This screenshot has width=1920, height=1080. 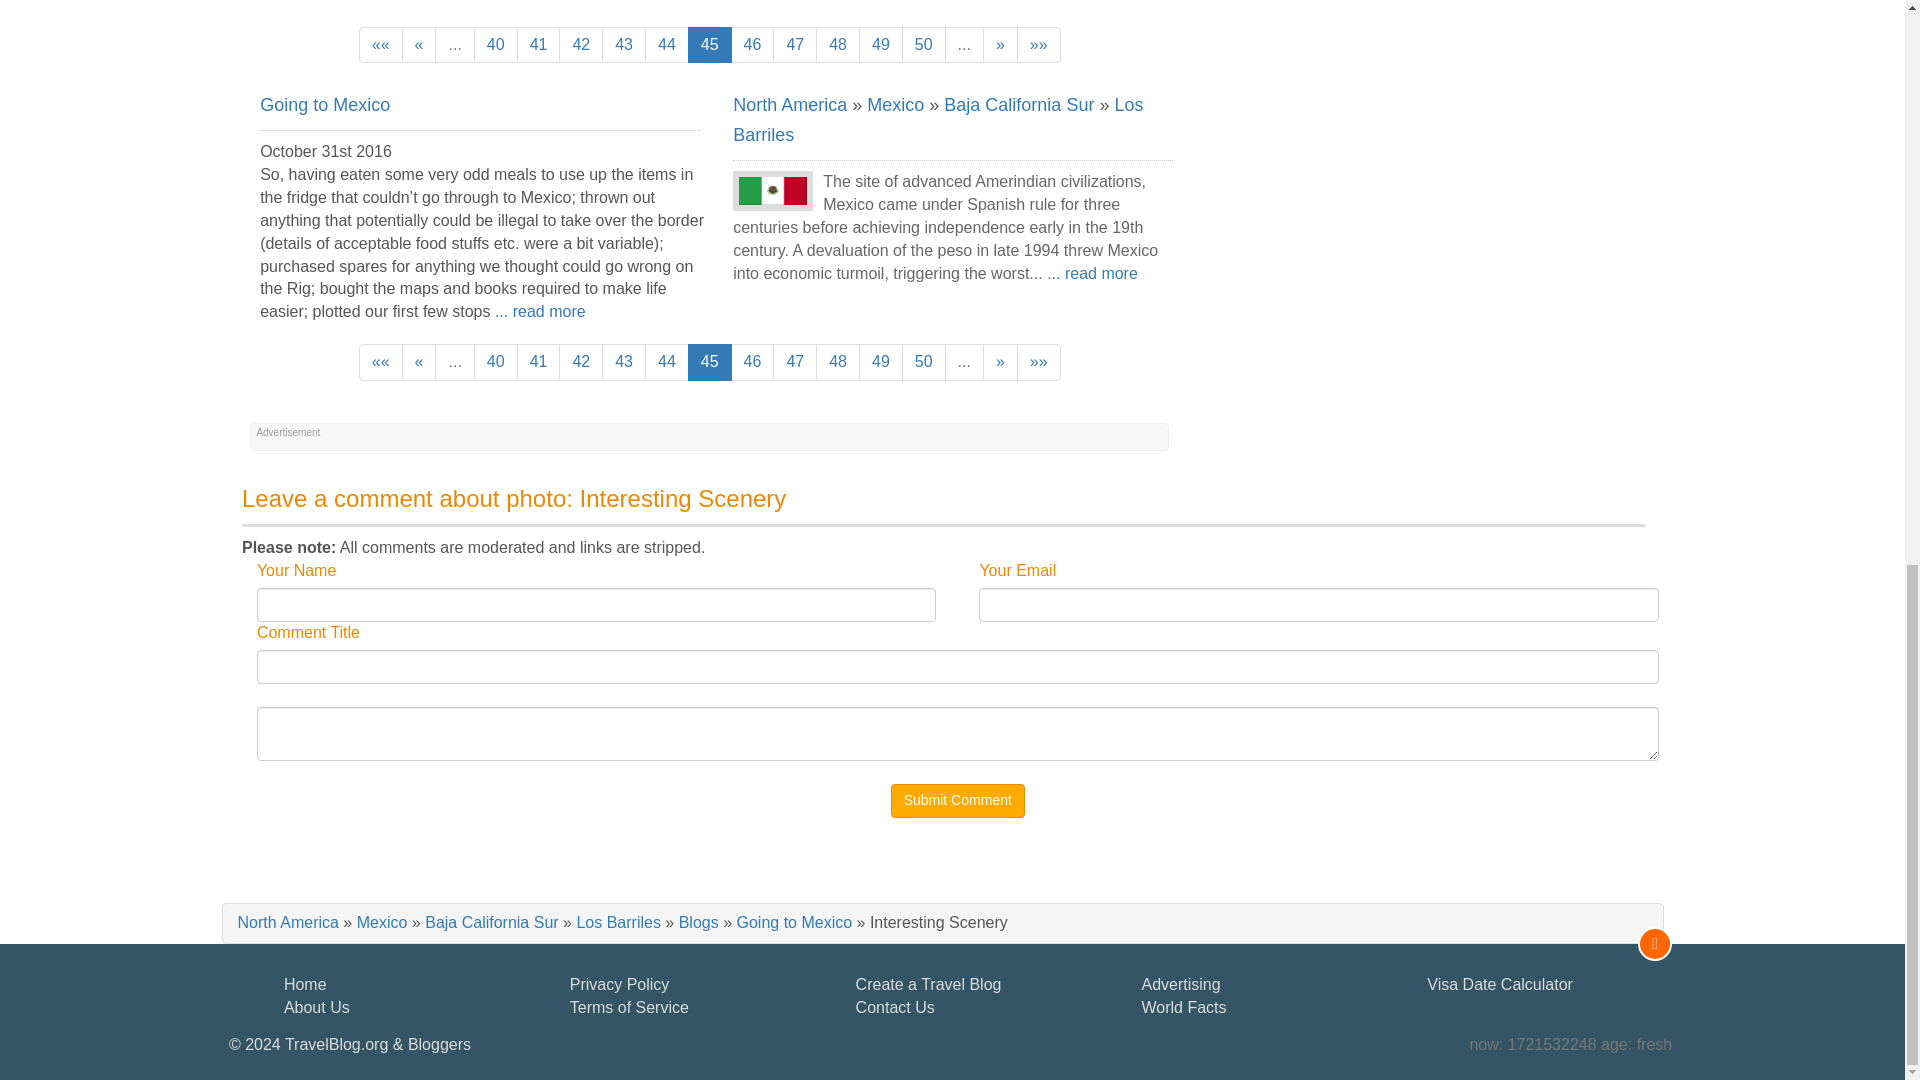 What do you see at coordinates (1000, 45) in the screenshot?
I see `next` at bounding box center [1000, 45].